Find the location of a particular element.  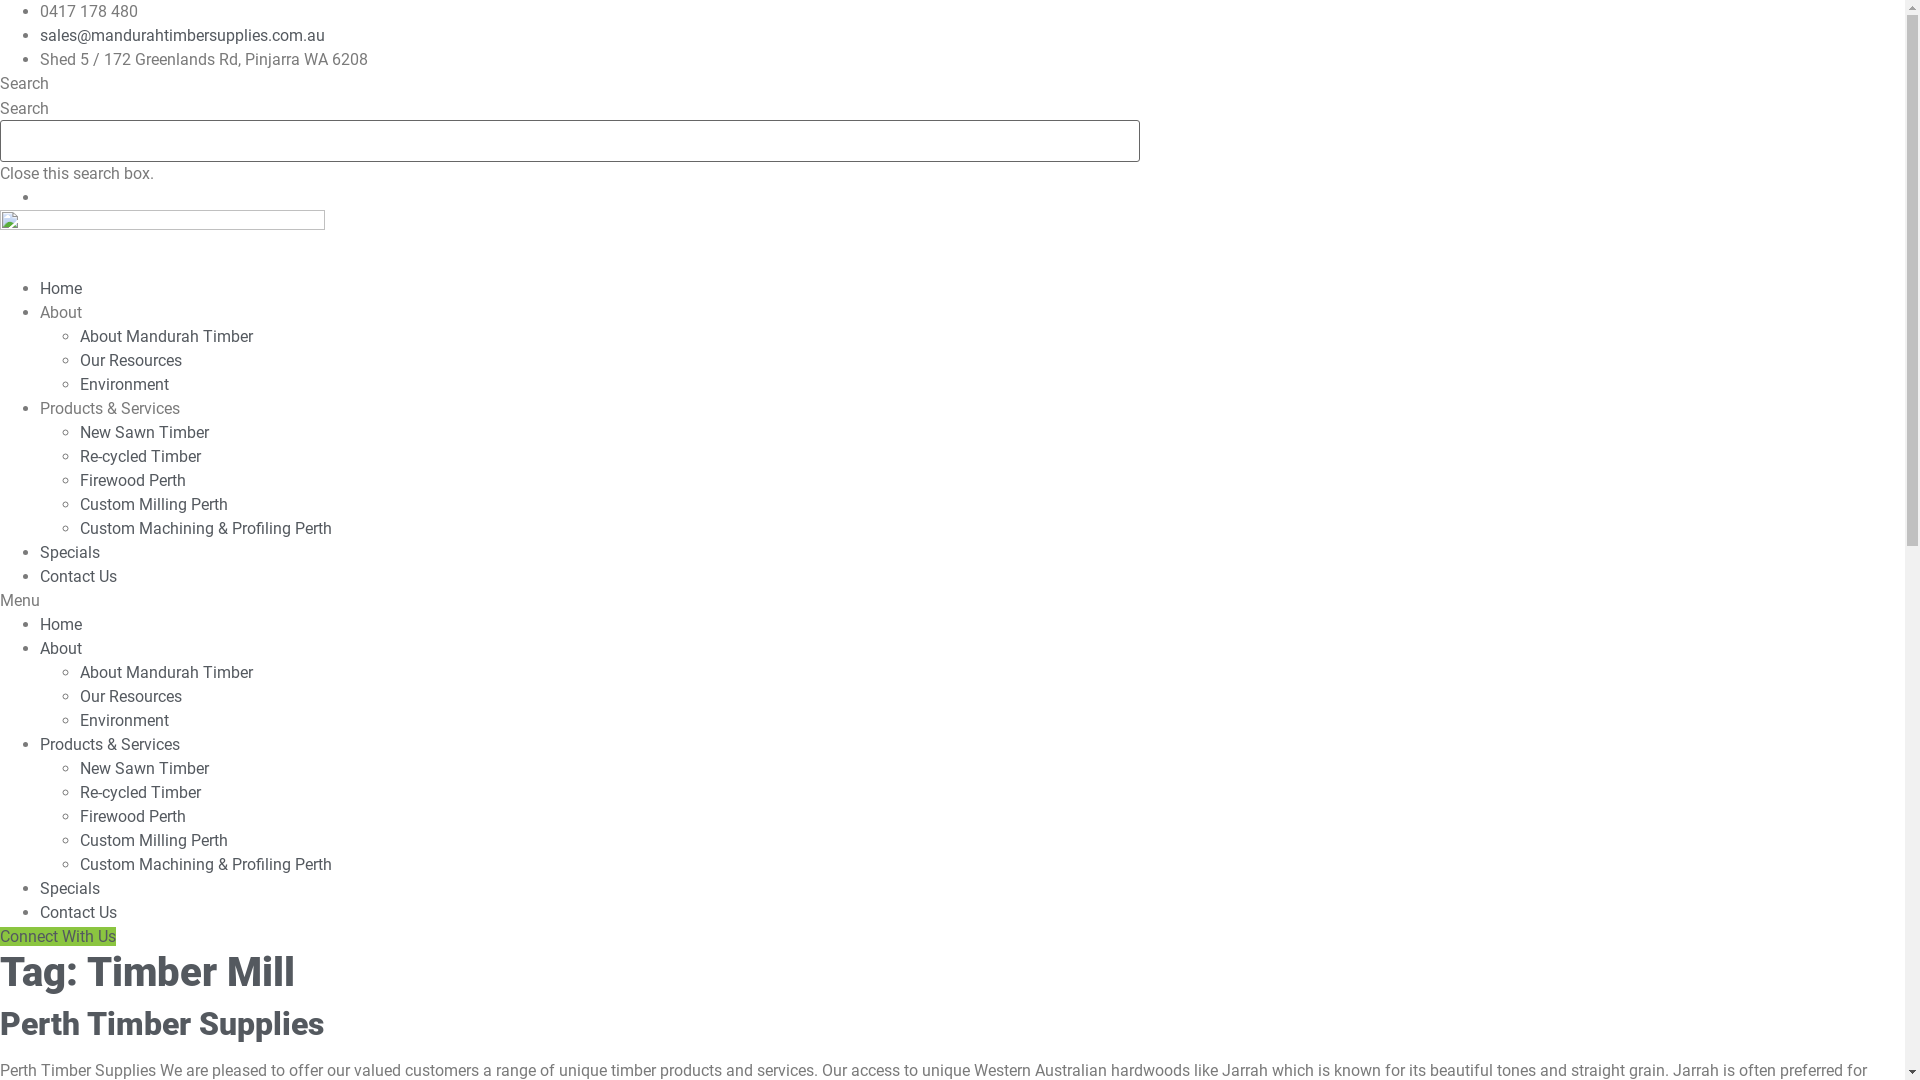

Products & Services is located at coordinates (110, 408).